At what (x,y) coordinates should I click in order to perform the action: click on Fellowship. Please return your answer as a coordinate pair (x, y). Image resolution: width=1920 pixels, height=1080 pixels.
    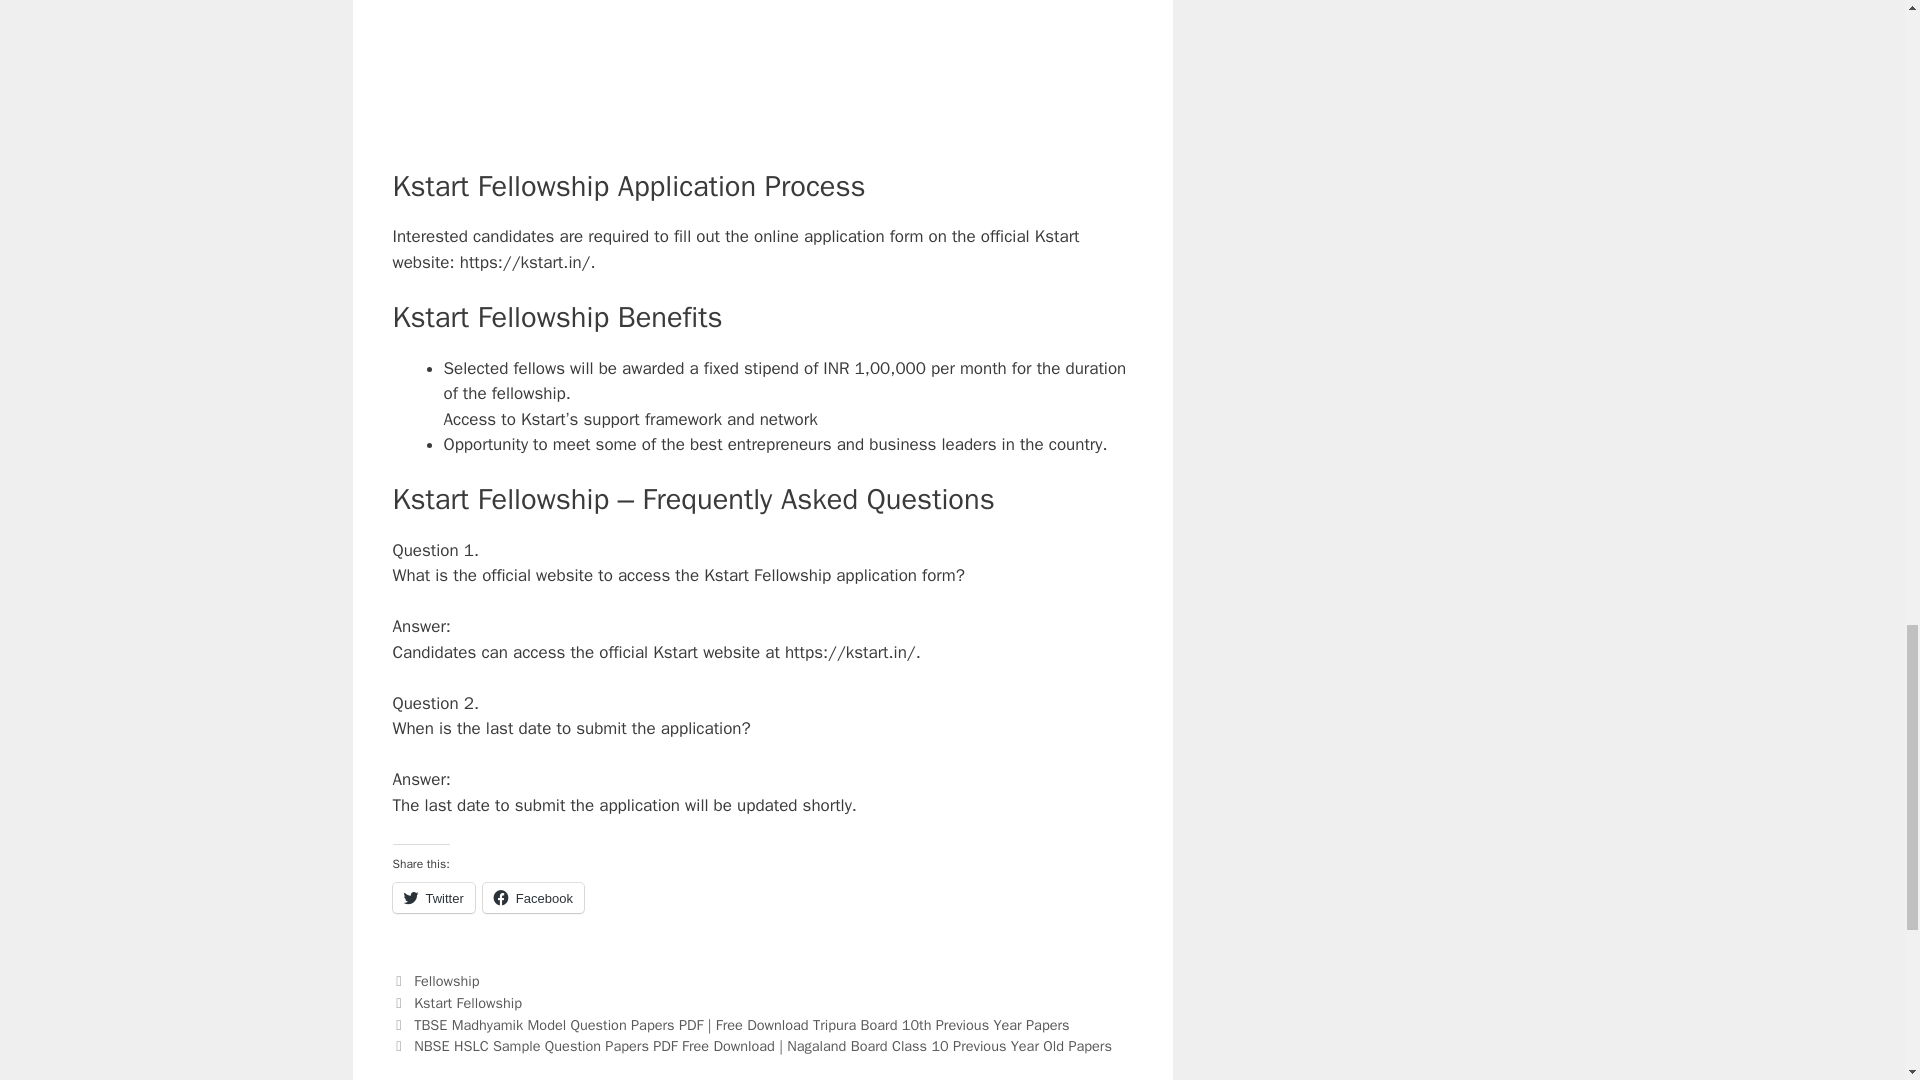
    Looking at the image, I should click on (446, 981).